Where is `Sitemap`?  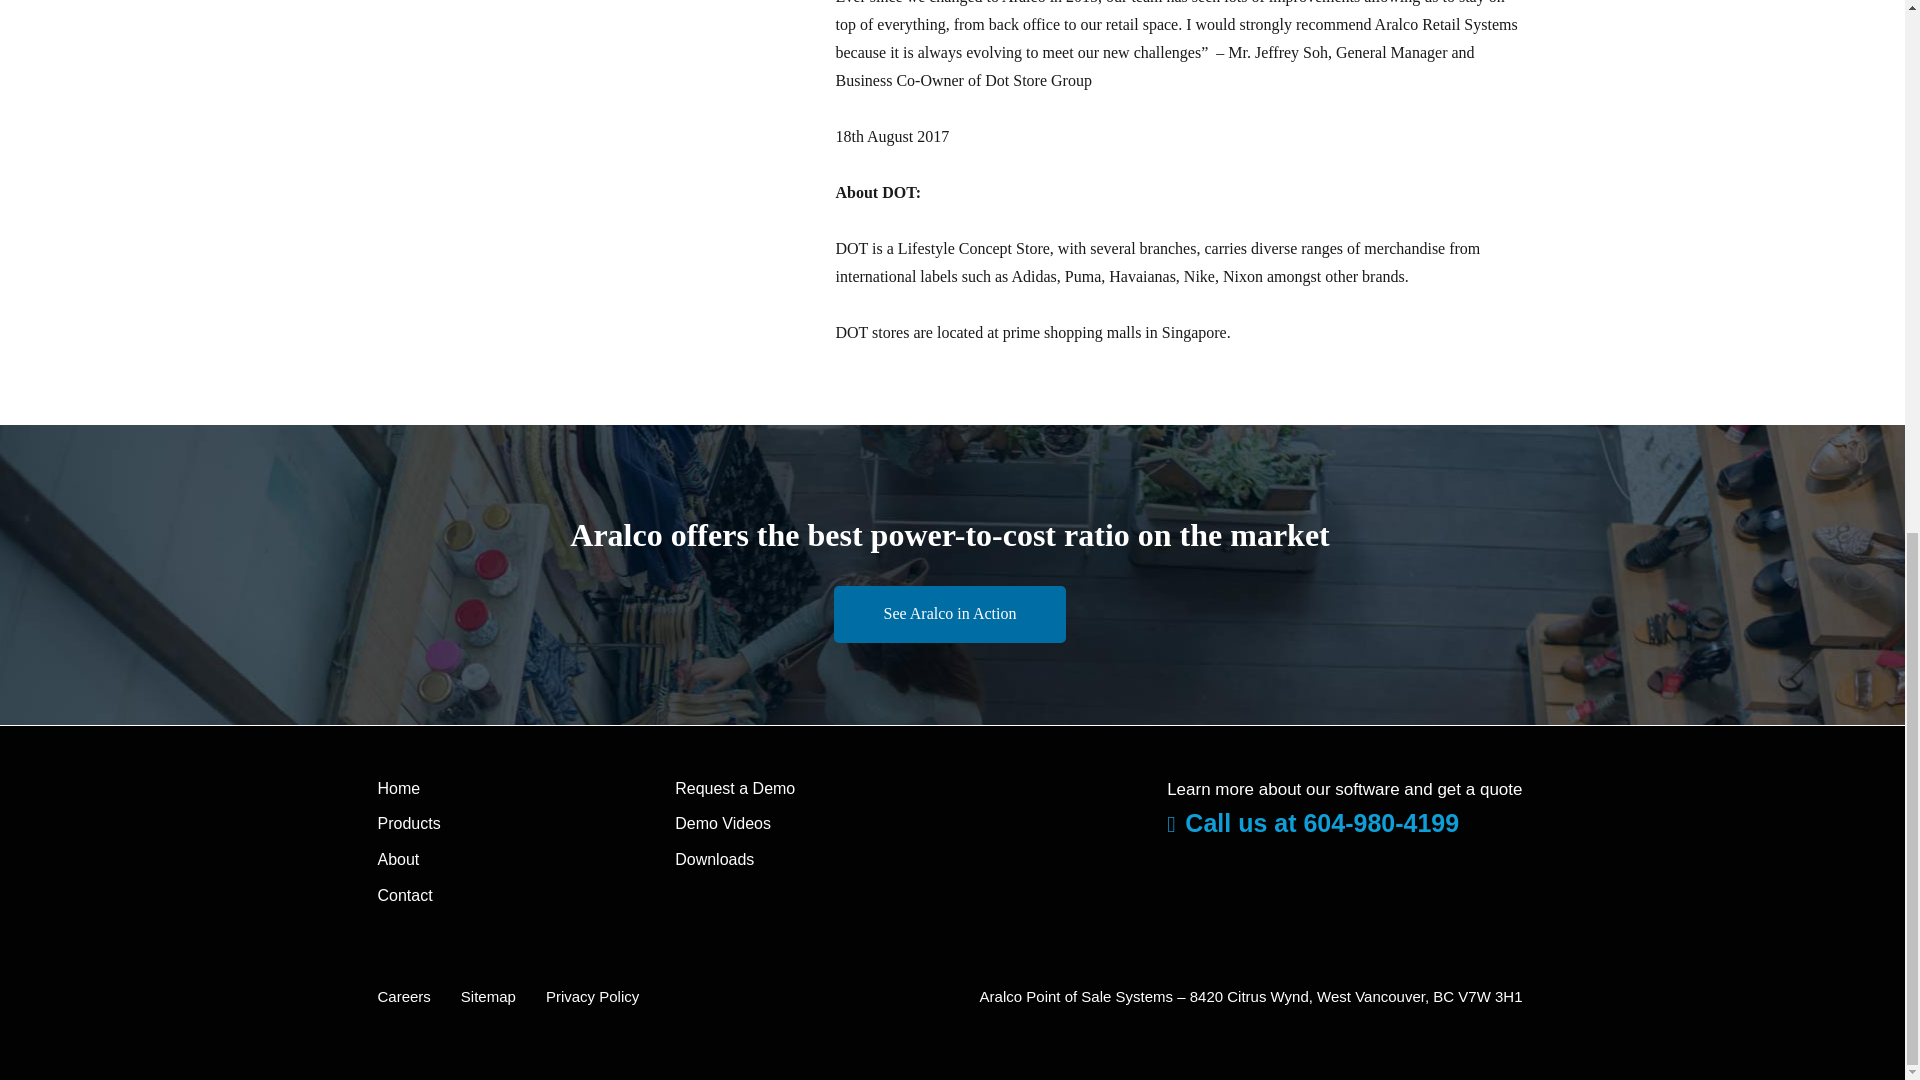 Sitemap is located at coordinates (488, 996).